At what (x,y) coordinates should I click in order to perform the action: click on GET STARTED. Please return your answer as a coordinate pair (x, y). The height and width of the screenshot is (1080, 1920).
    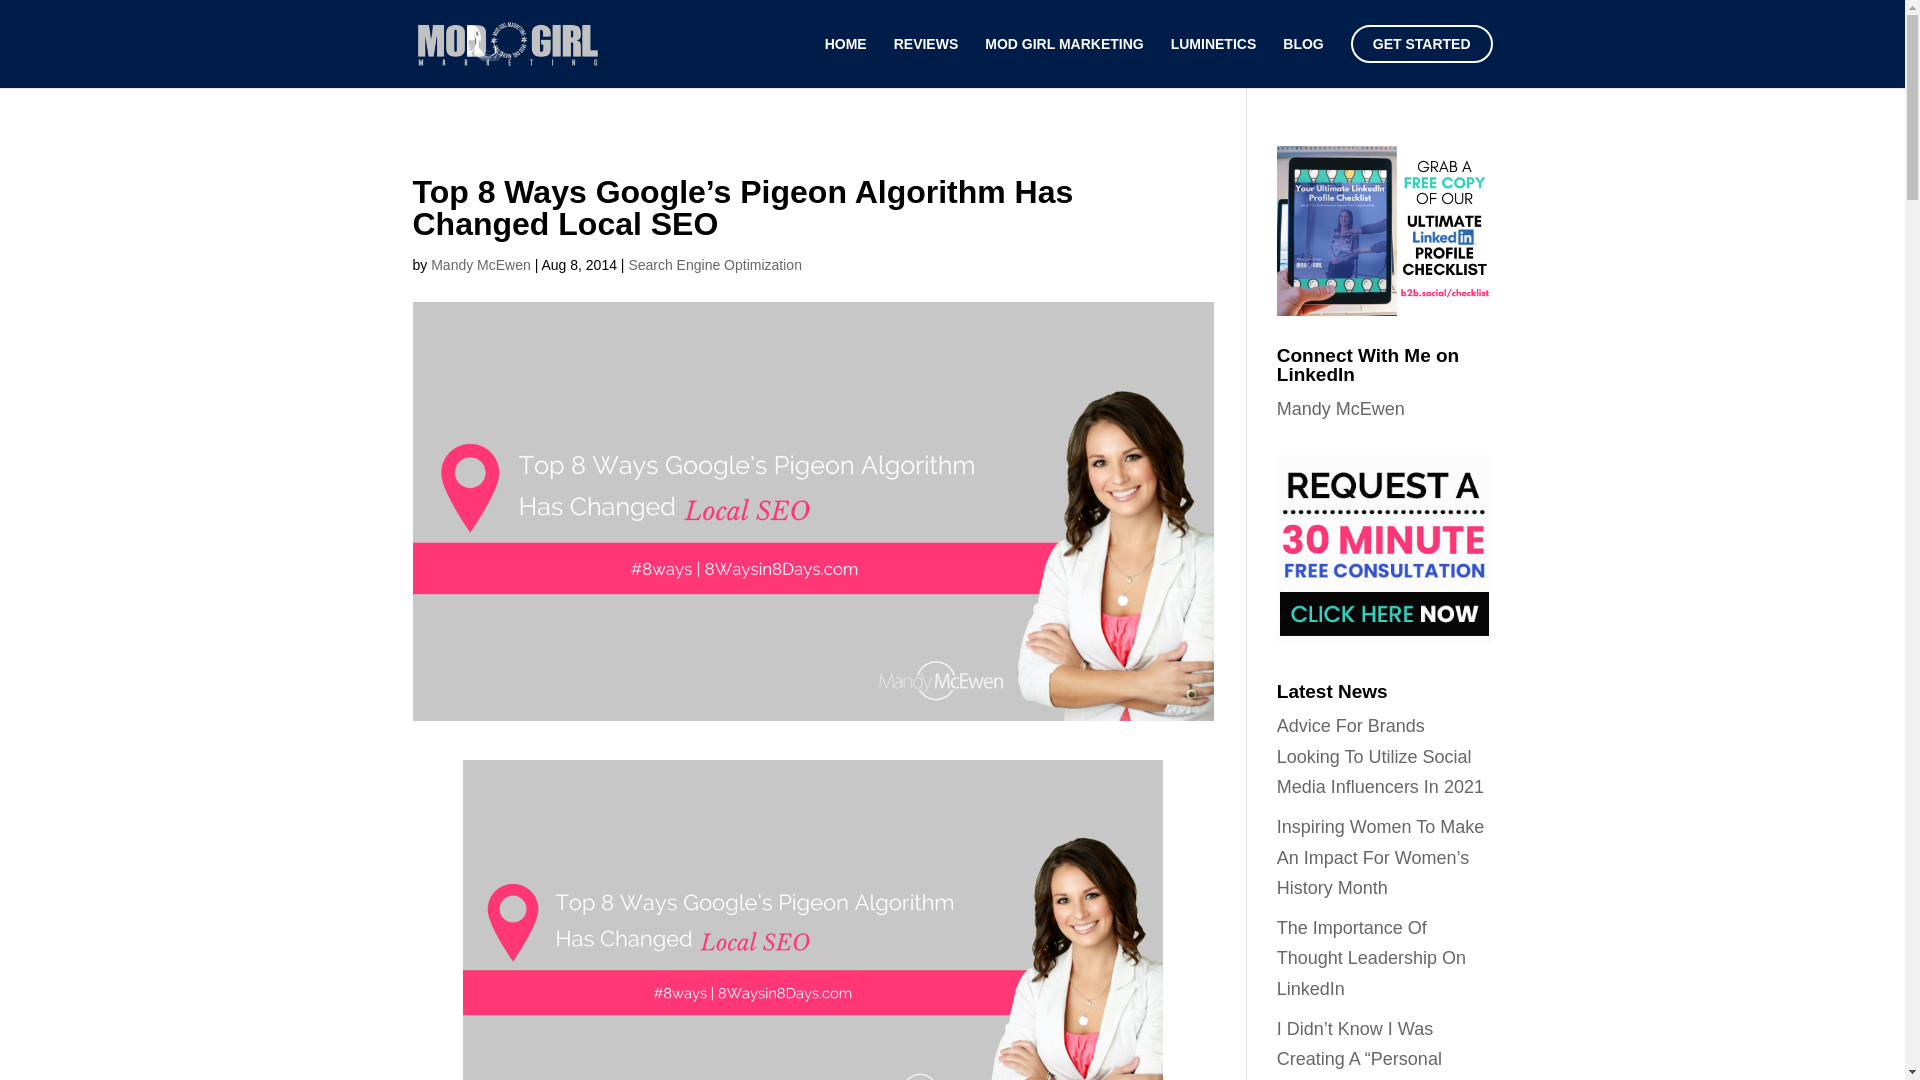
    Looking at the image, I should click on (1422, 56).